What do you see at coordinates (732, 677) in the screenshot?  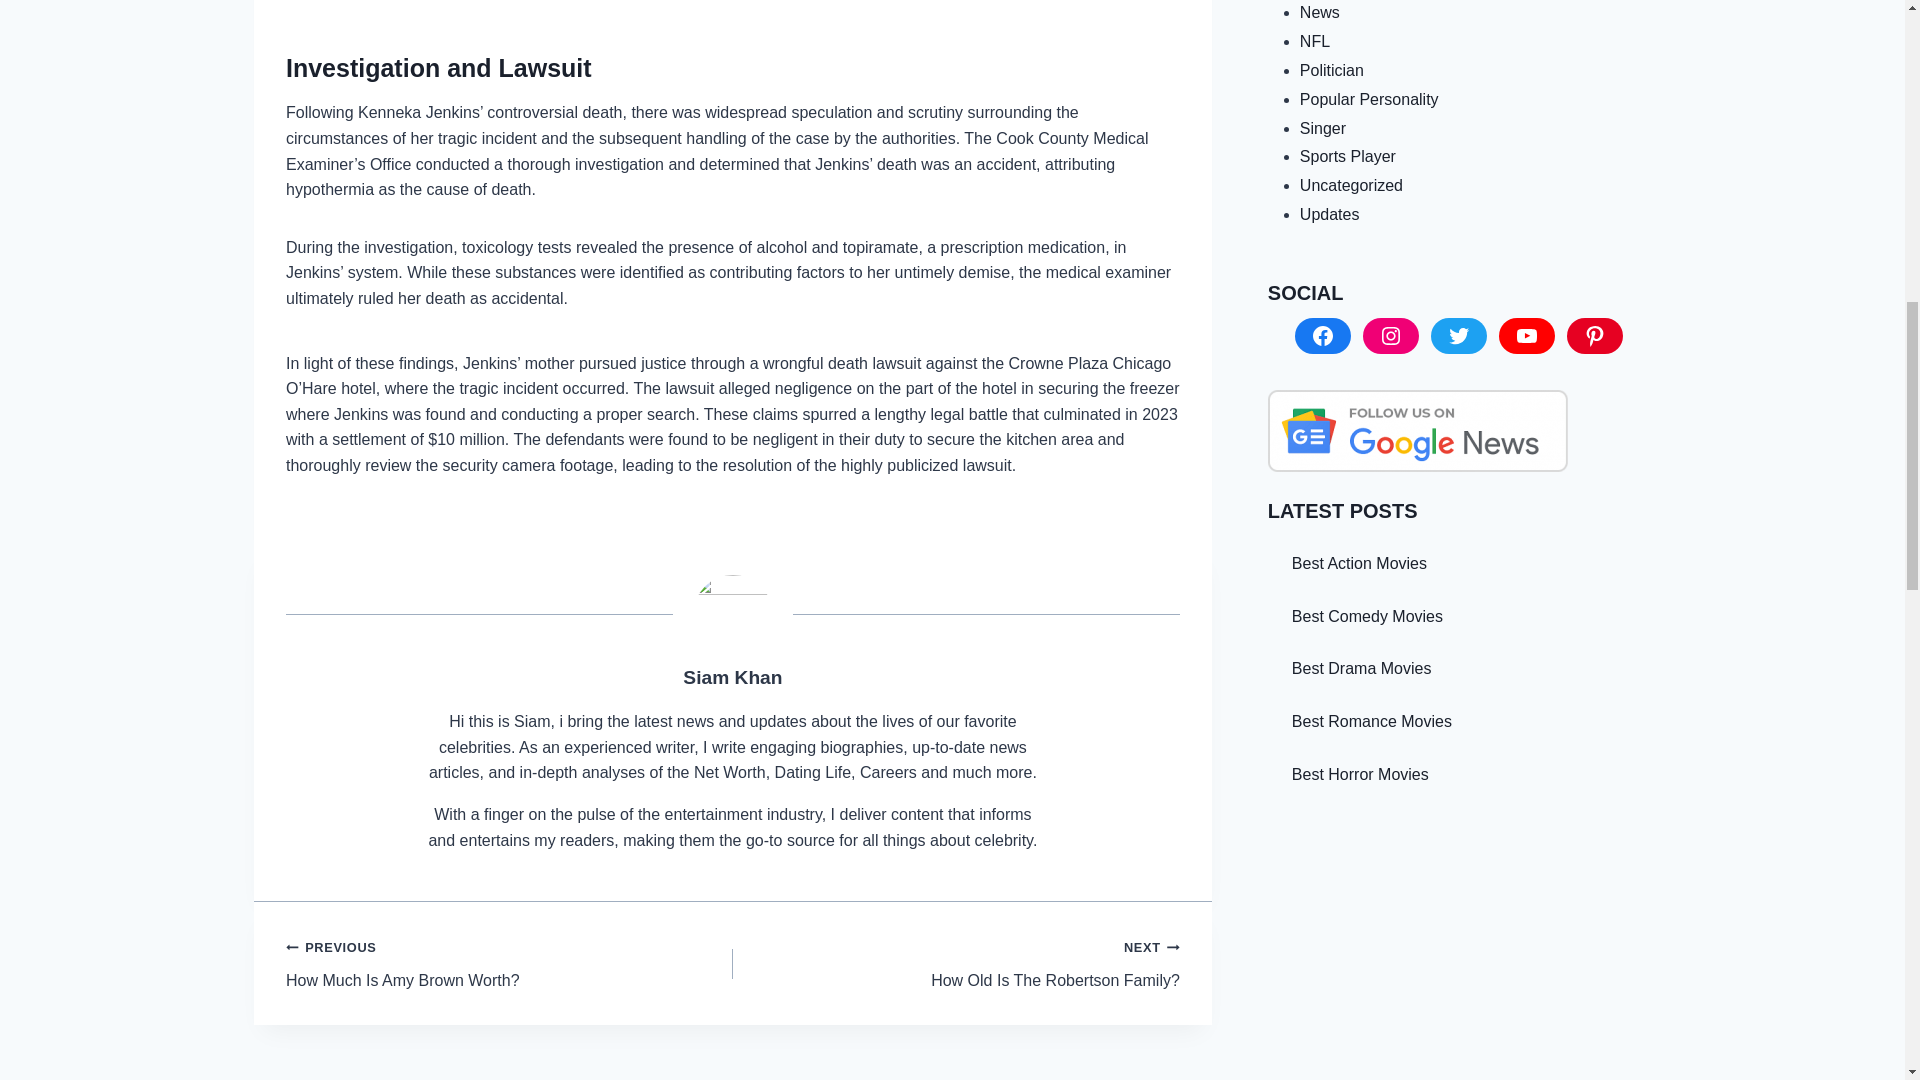 I see `Posts by Siam Khan` at bounding box center [732, 677].